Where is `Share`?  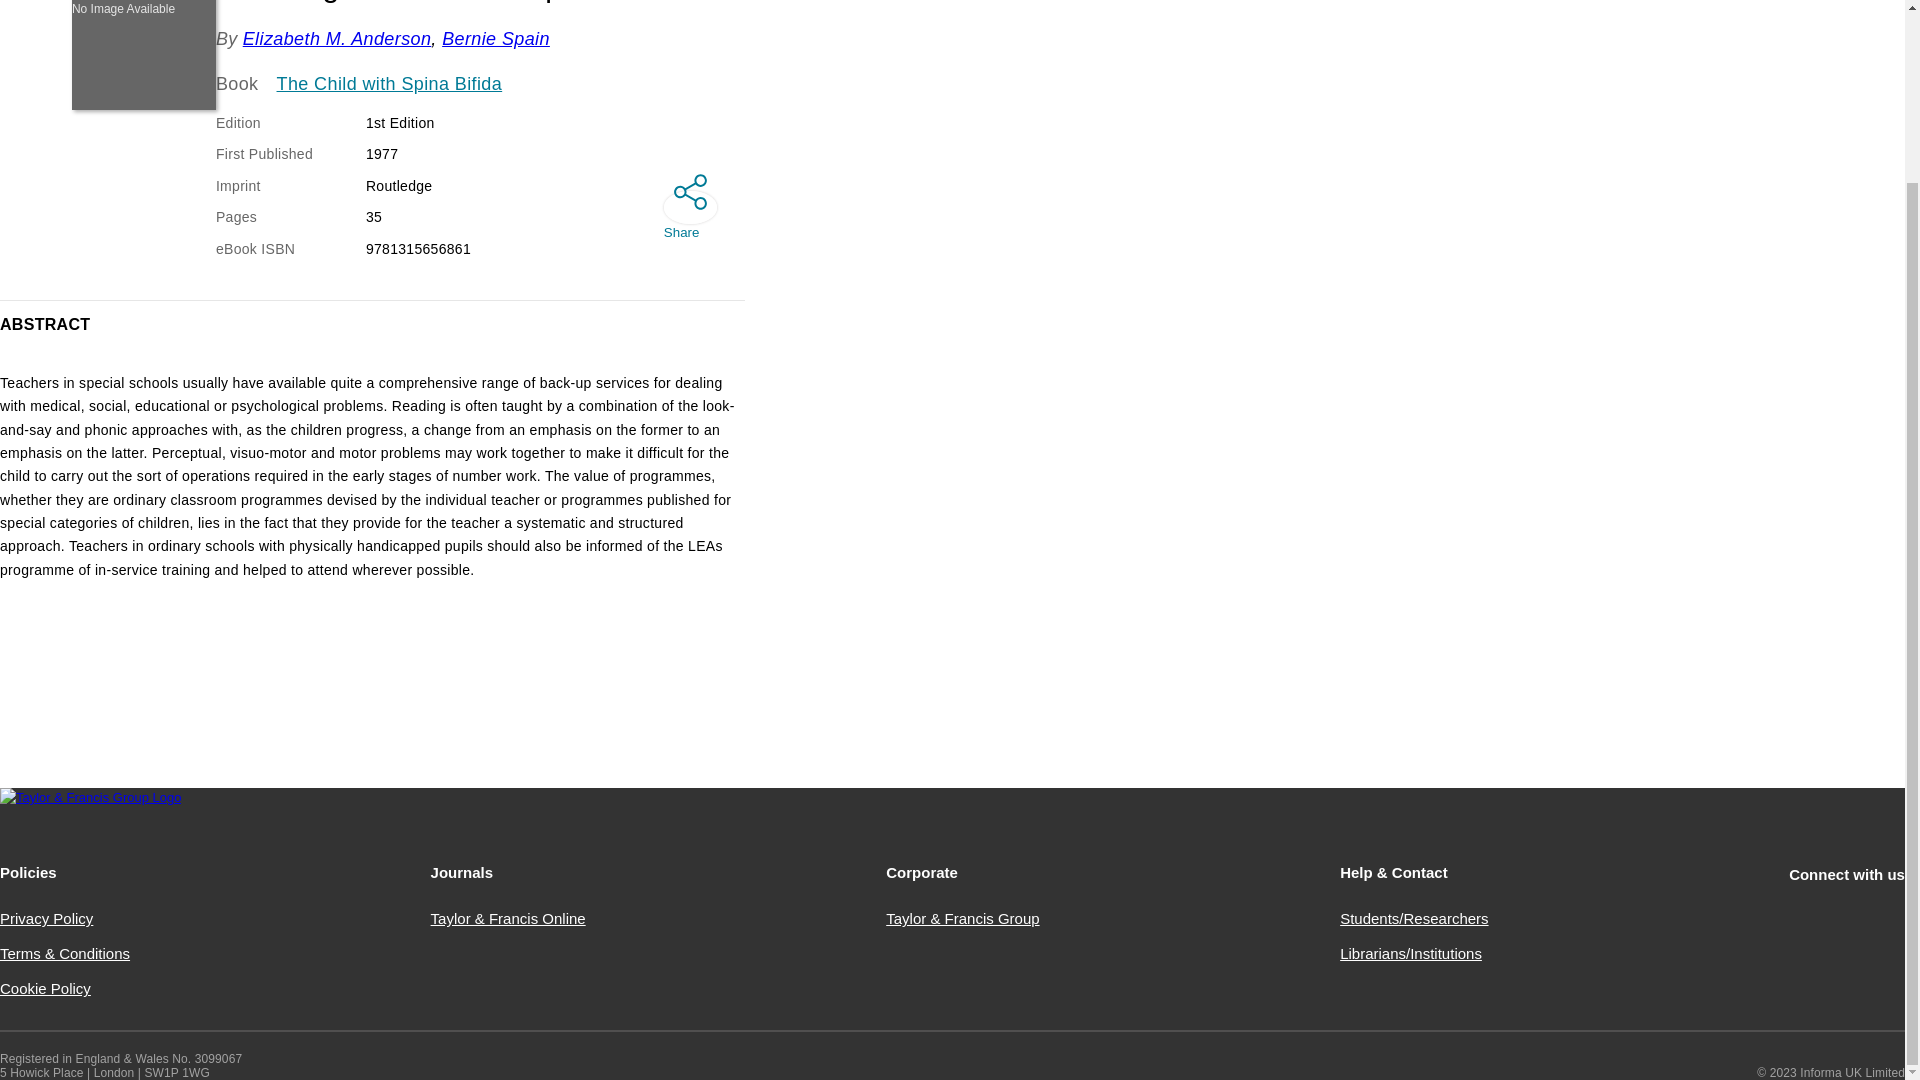
Share is located at coordinates (682, 206).